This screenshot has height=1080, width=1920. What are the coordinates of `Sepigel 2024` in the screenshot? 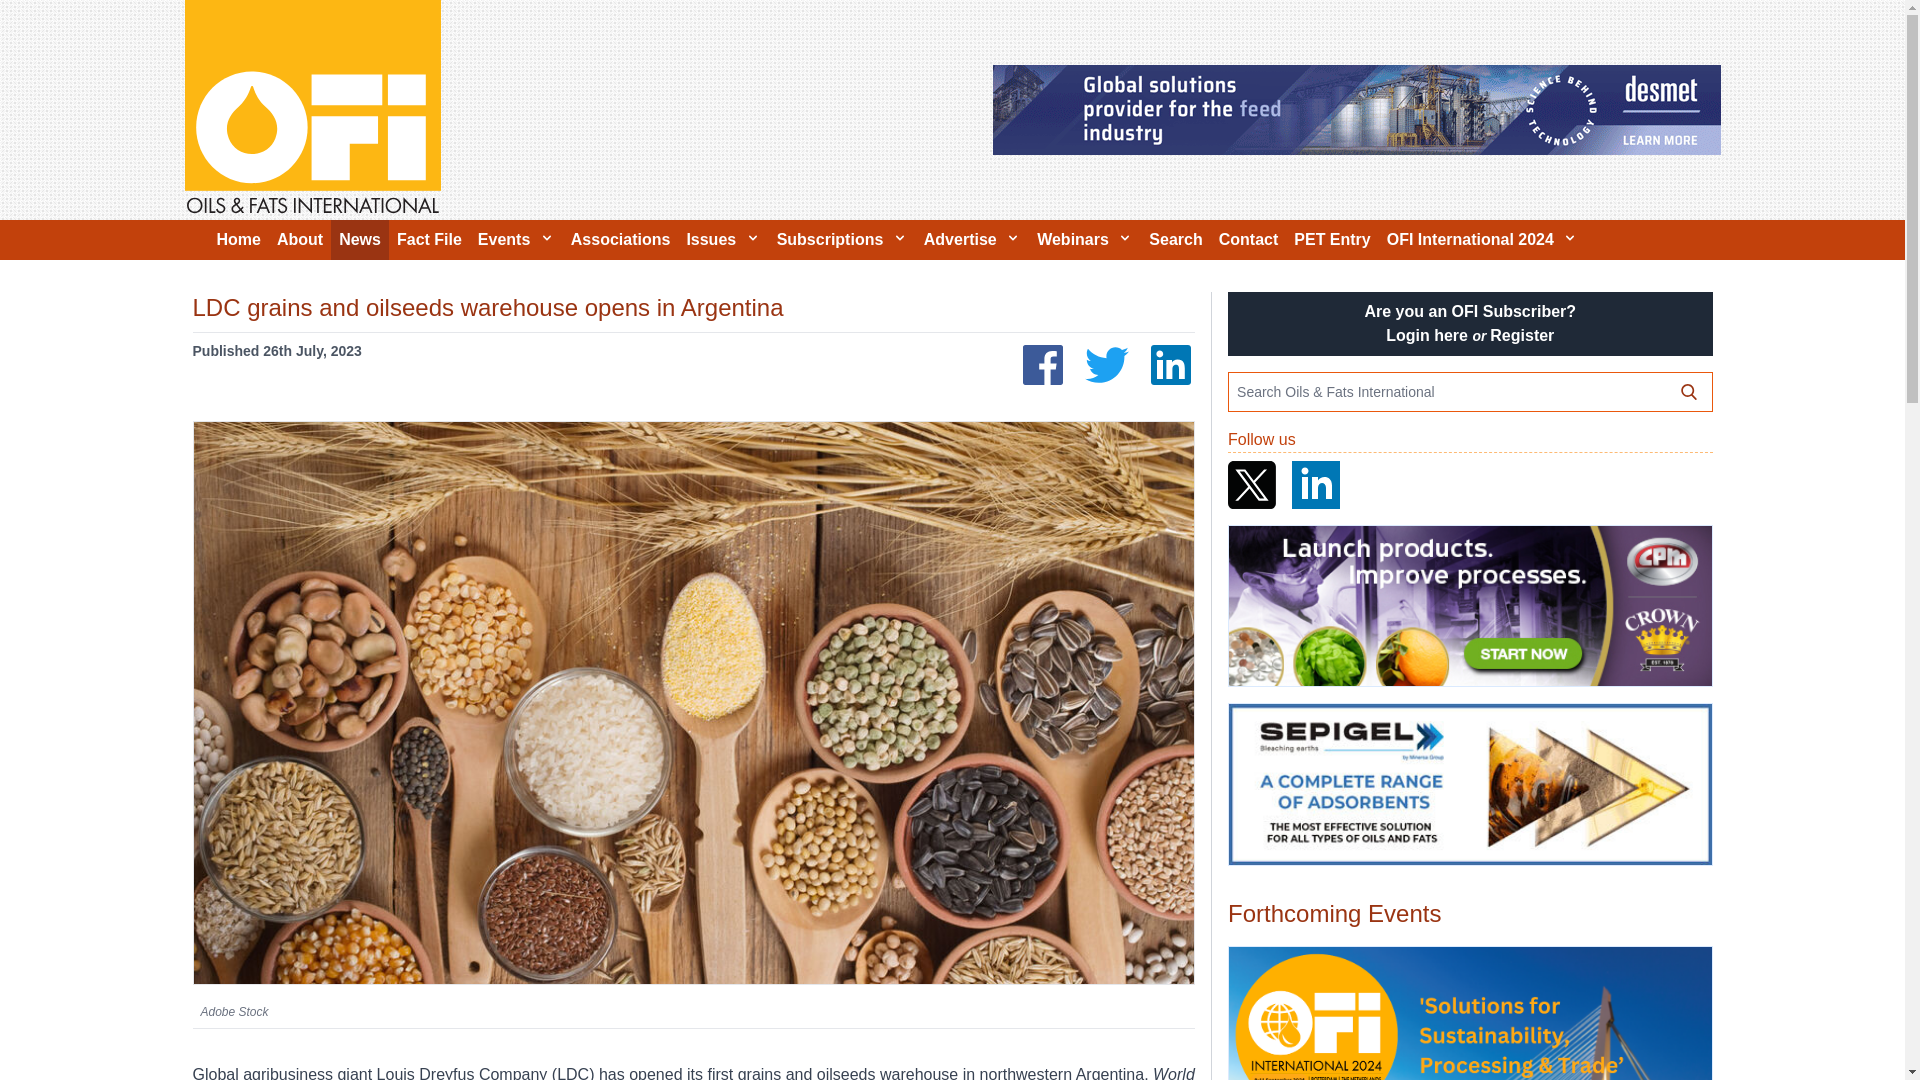 It's located at (1469, 784).